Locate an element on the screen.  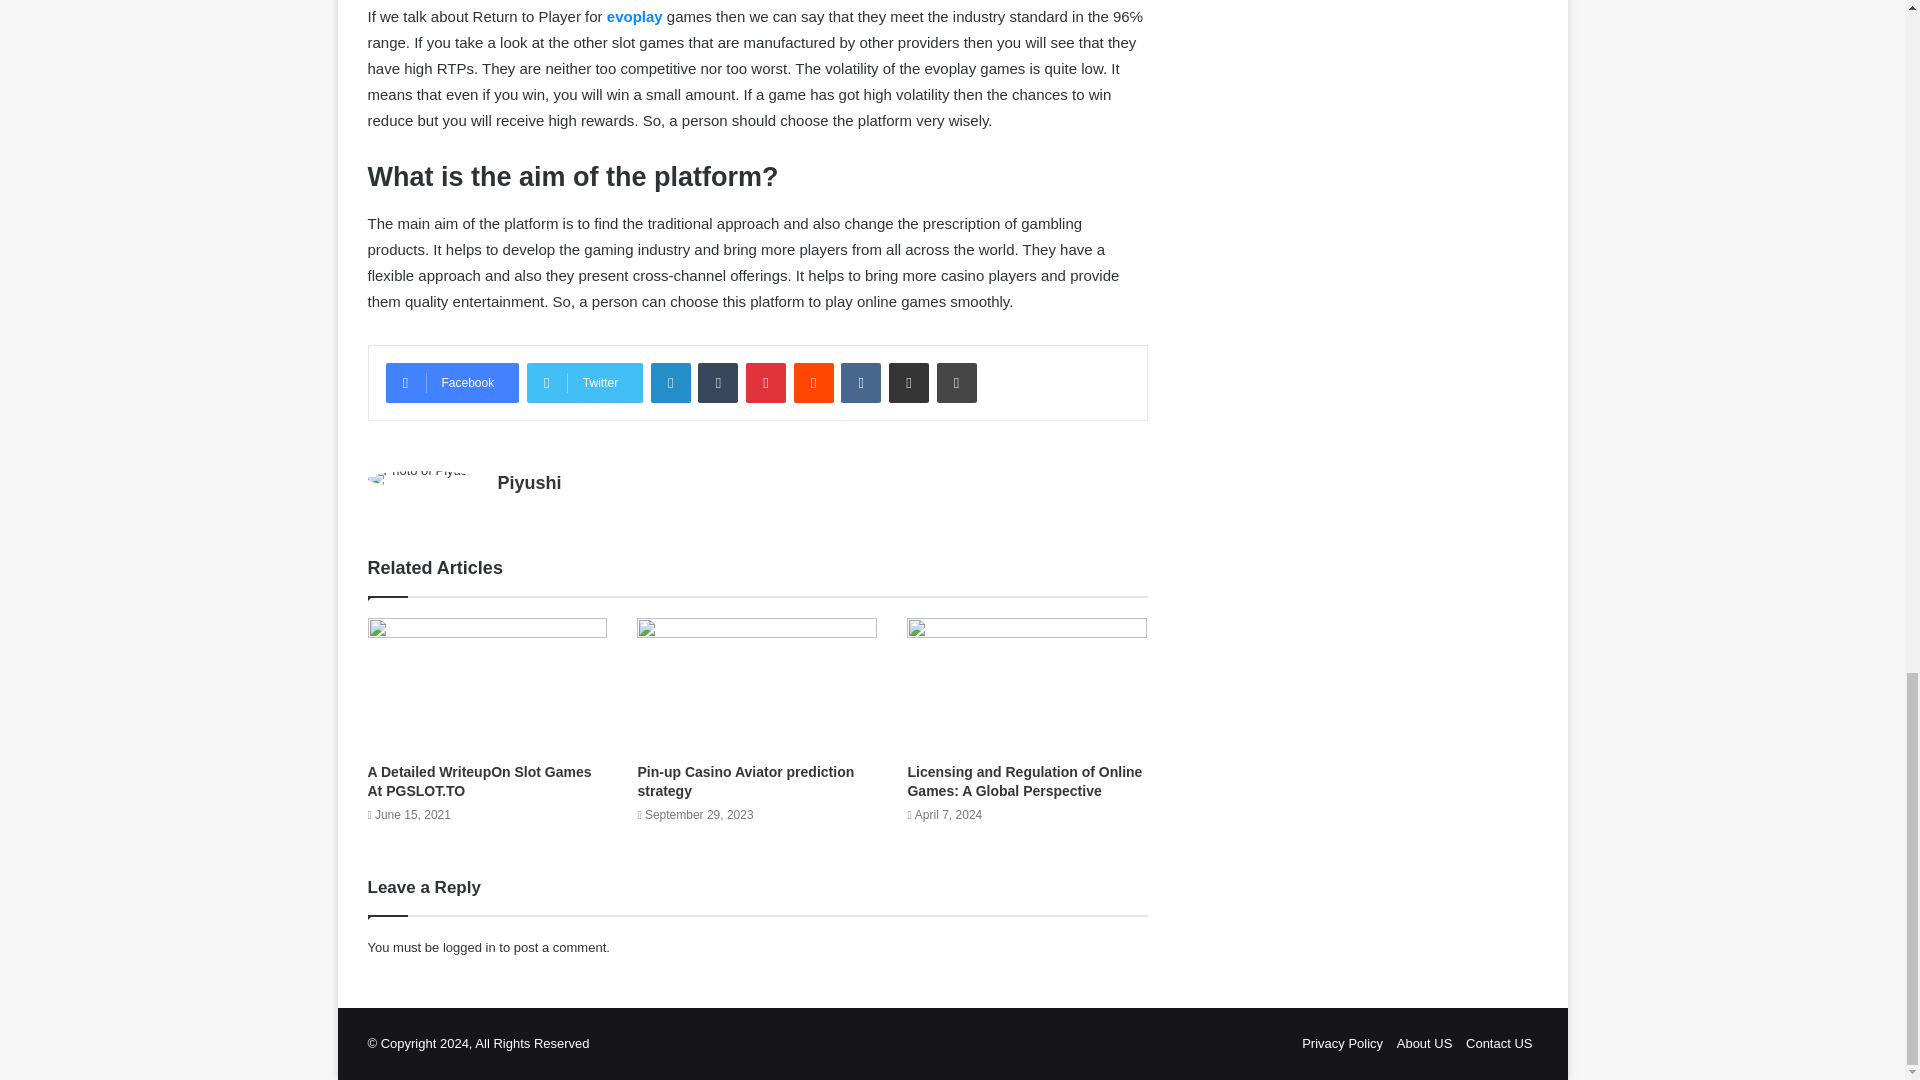
Tumblr is located at coordinates (718, 382).